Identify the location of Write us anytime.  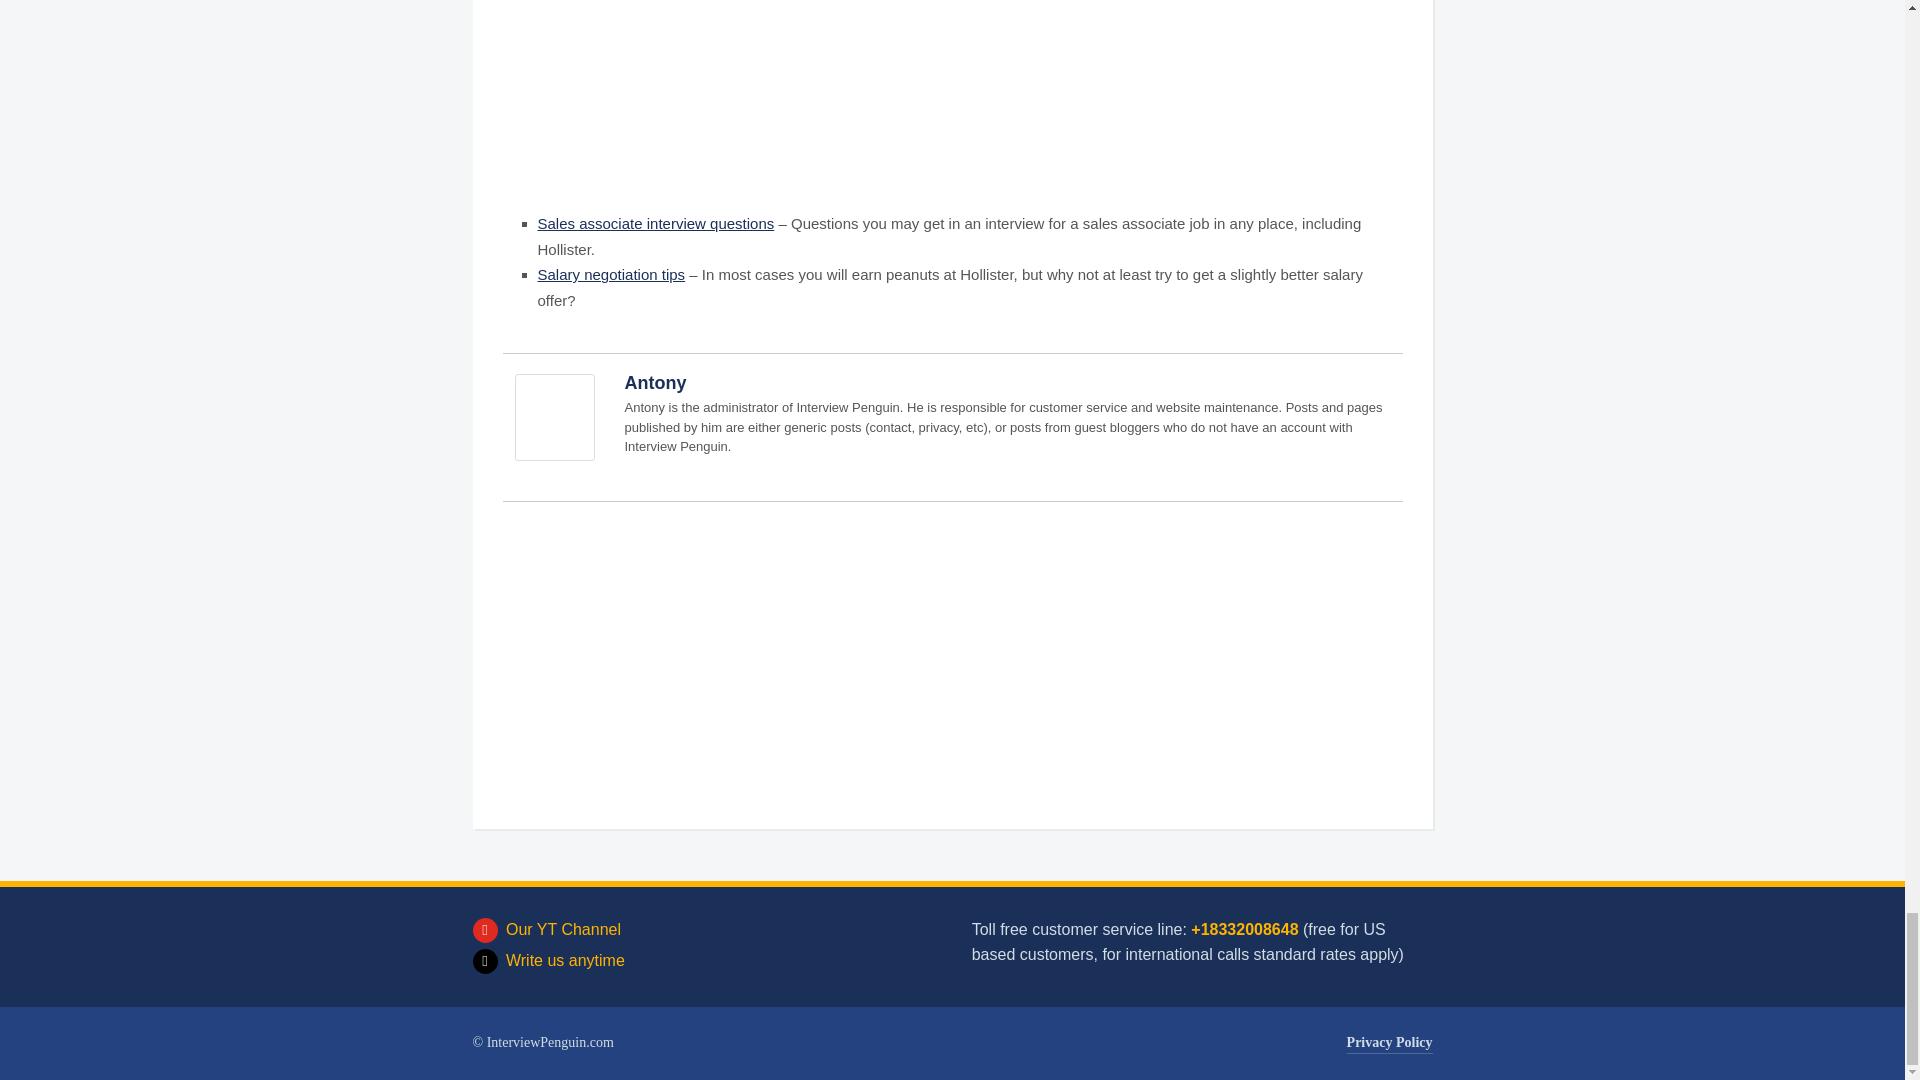
(548, 960).